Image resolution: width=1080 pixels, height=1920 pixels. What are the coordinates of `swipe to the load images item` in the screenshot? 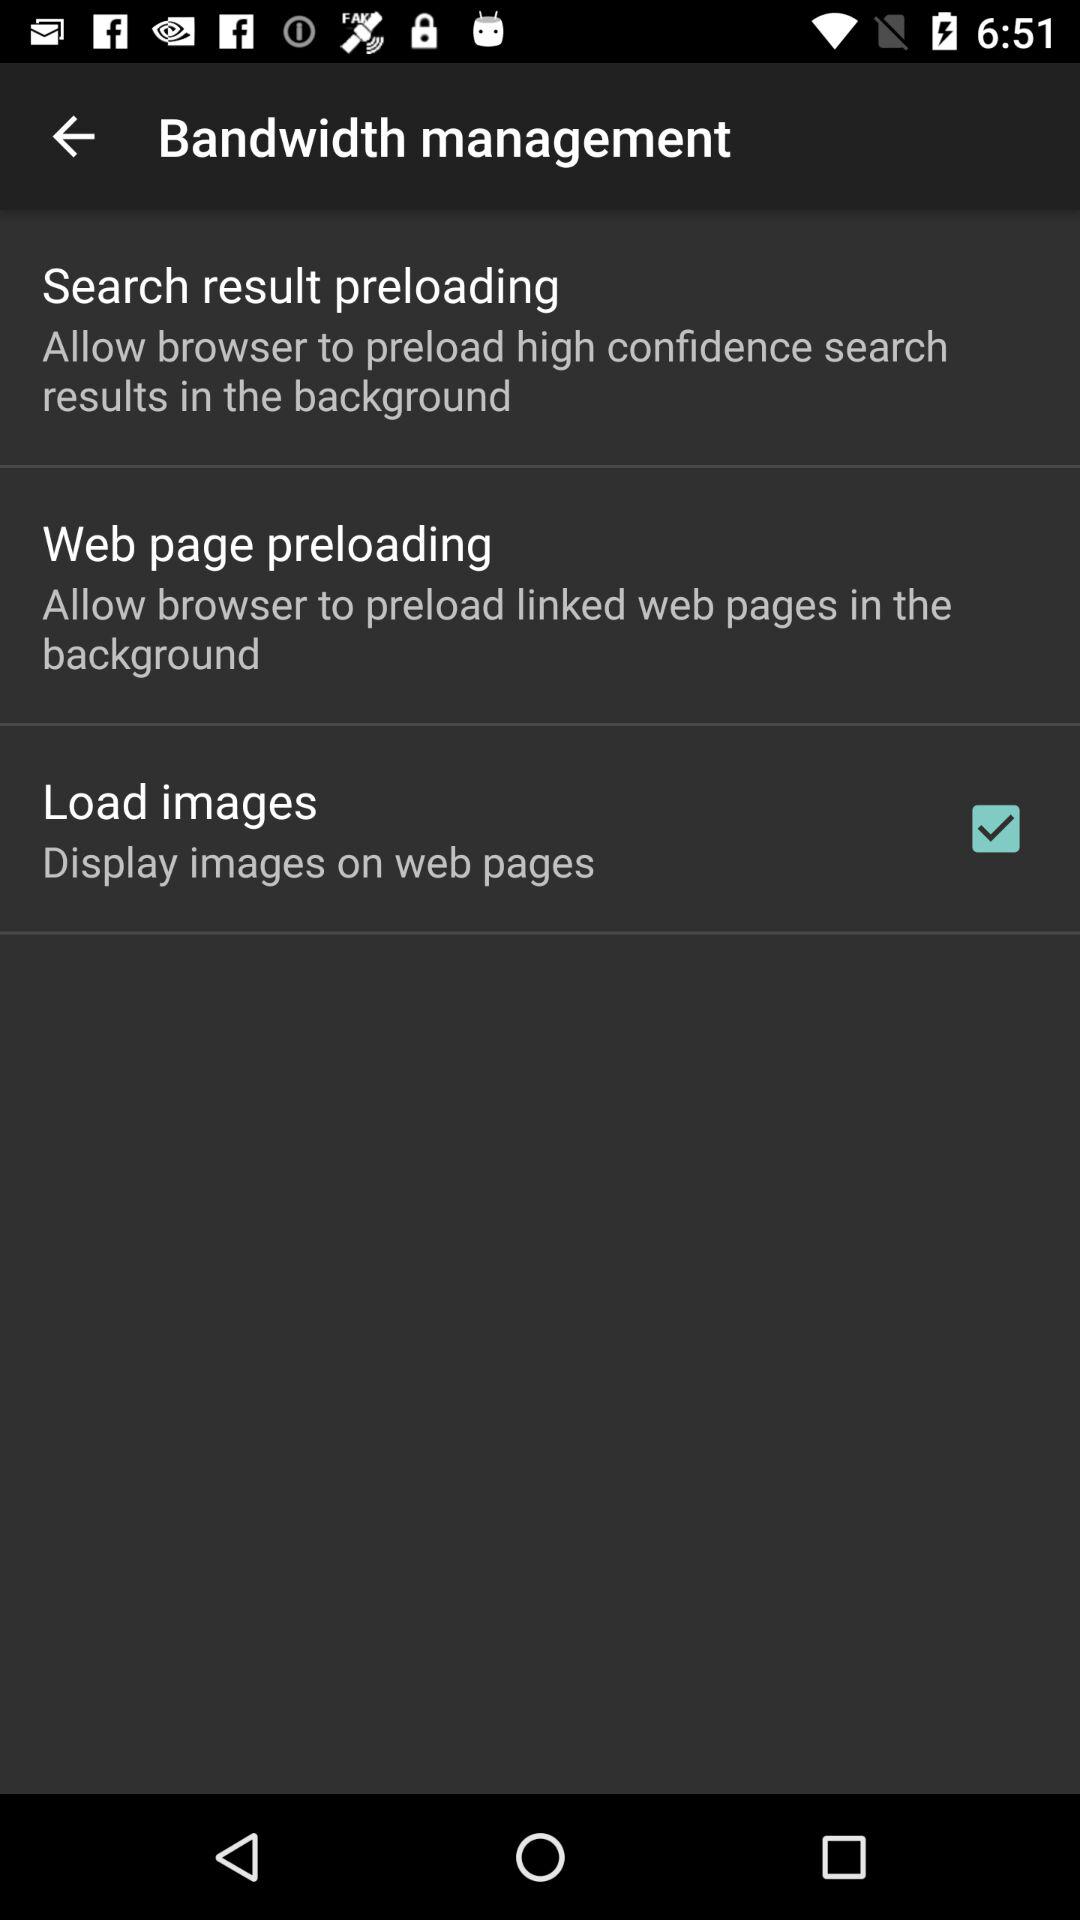 It's located at (180, 800).